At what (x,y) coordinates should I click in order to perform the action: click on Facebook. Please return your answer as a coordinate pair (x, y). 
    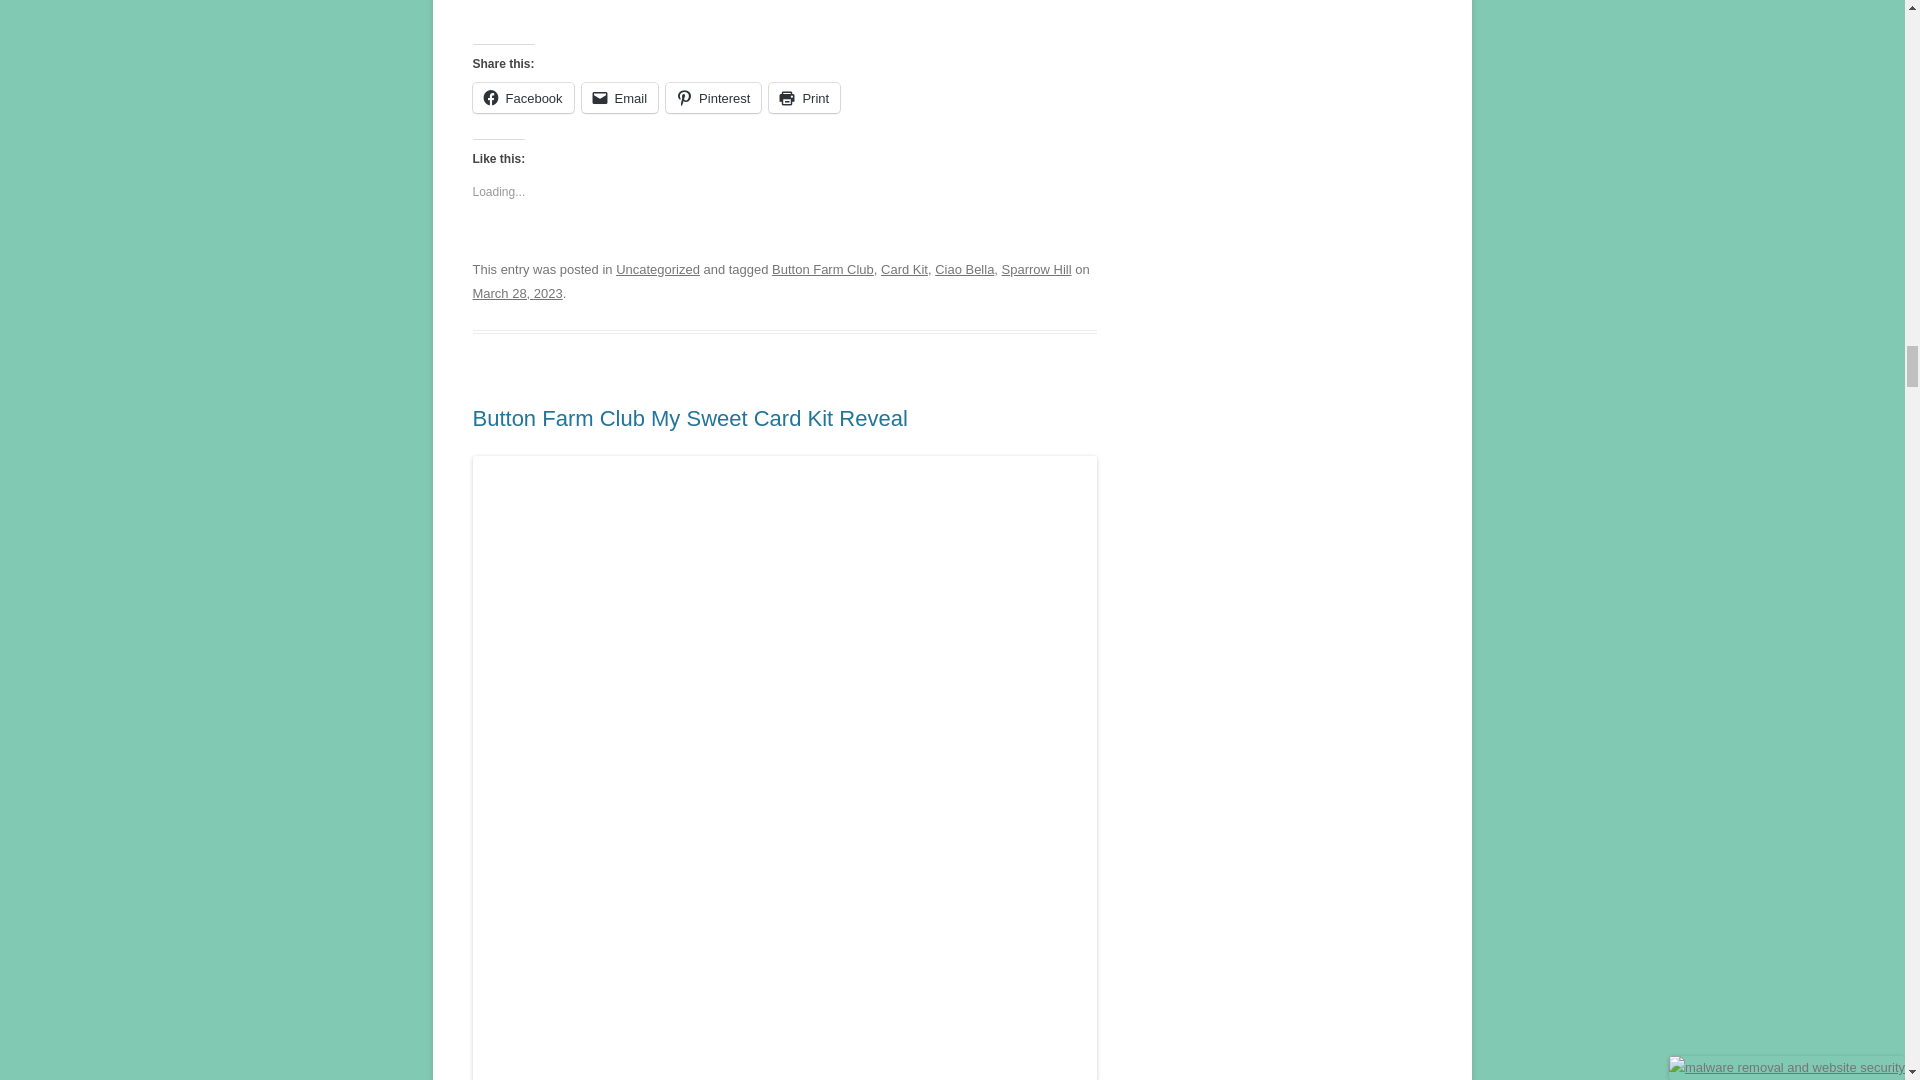
    Looking at the image, I should click on (522, 98).